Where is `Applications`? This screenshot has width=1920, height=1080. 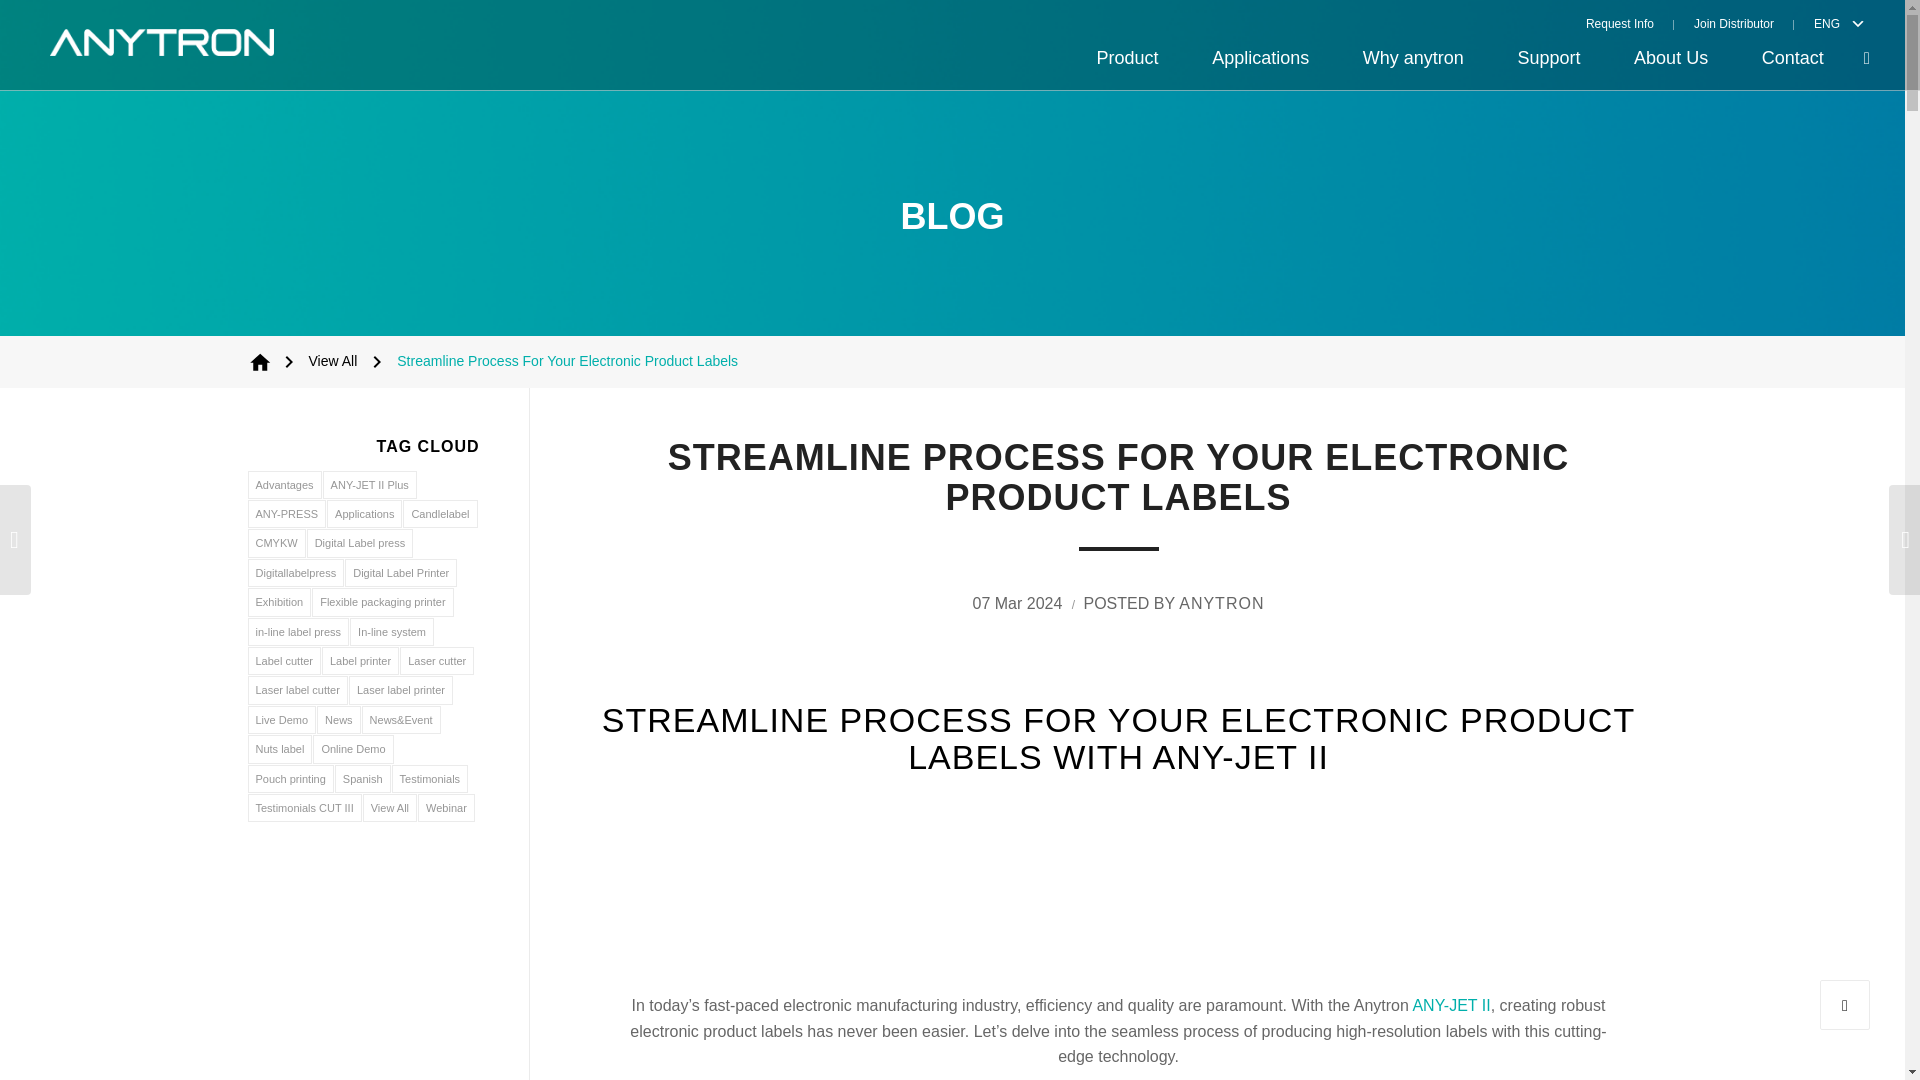
Applications is located at coordinates (1260, 58).